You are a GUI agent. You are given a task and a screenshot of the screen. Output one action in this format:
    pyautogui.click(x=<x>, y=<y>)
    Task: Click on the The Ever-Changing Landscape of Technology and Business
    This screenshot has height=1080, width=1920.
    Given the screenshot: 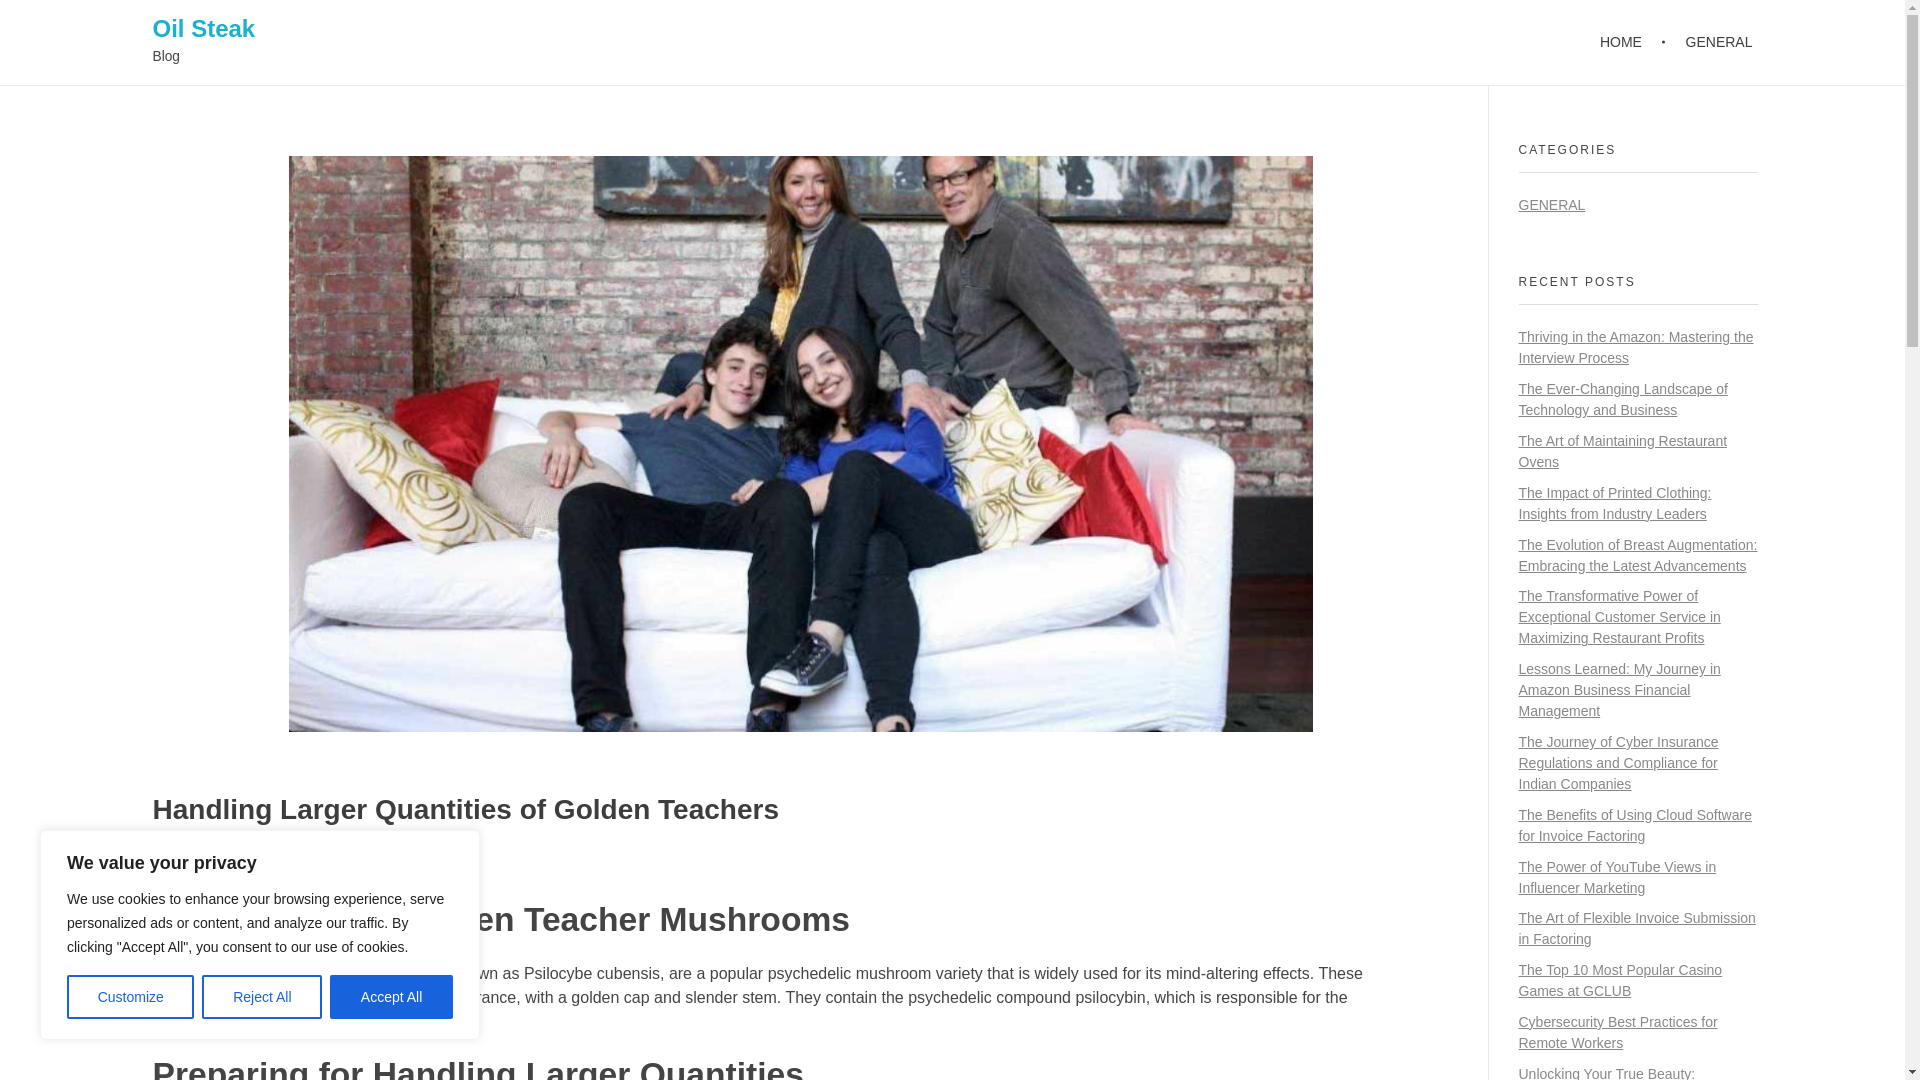 What is the action you would take?
    pyautogui.click(x=1622, y=399)
    